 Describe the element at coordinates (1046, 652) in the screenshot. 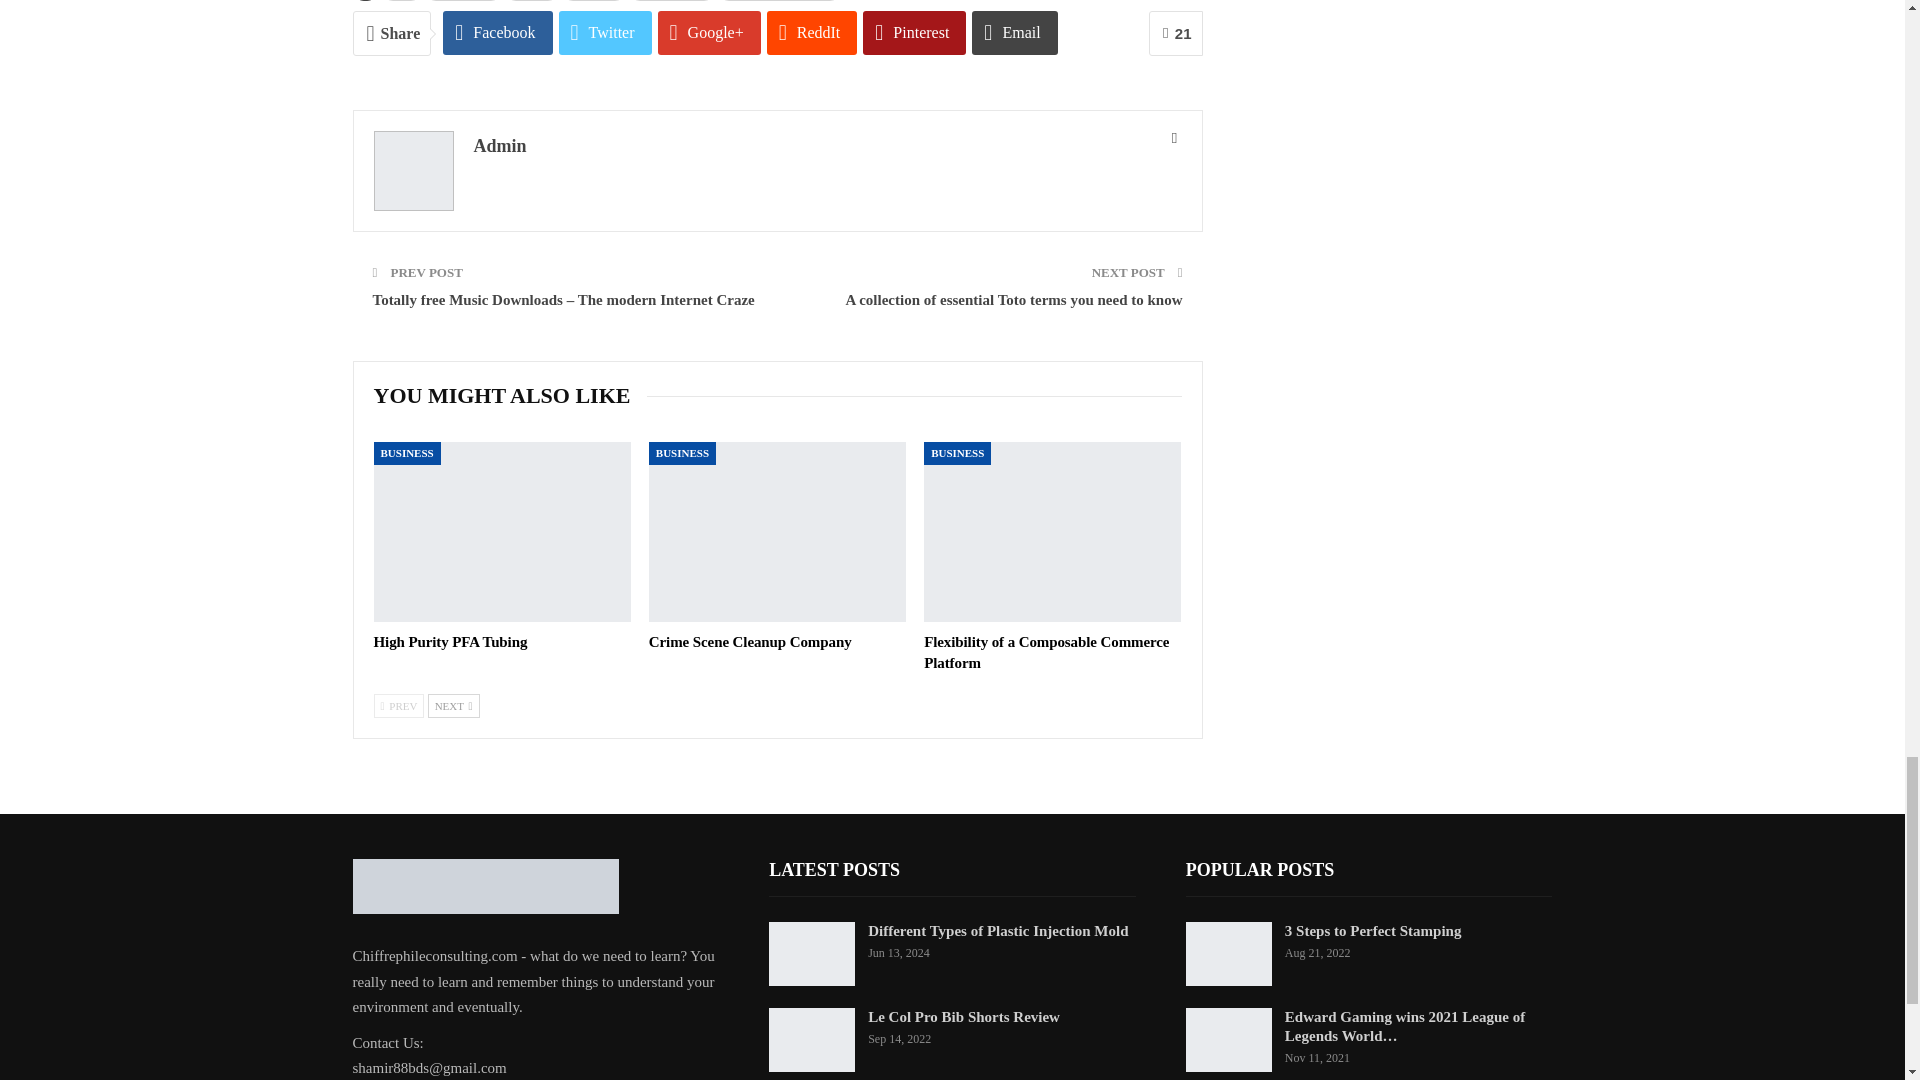

I see `Flexibility of a Composable Commerce Platform` at that location.